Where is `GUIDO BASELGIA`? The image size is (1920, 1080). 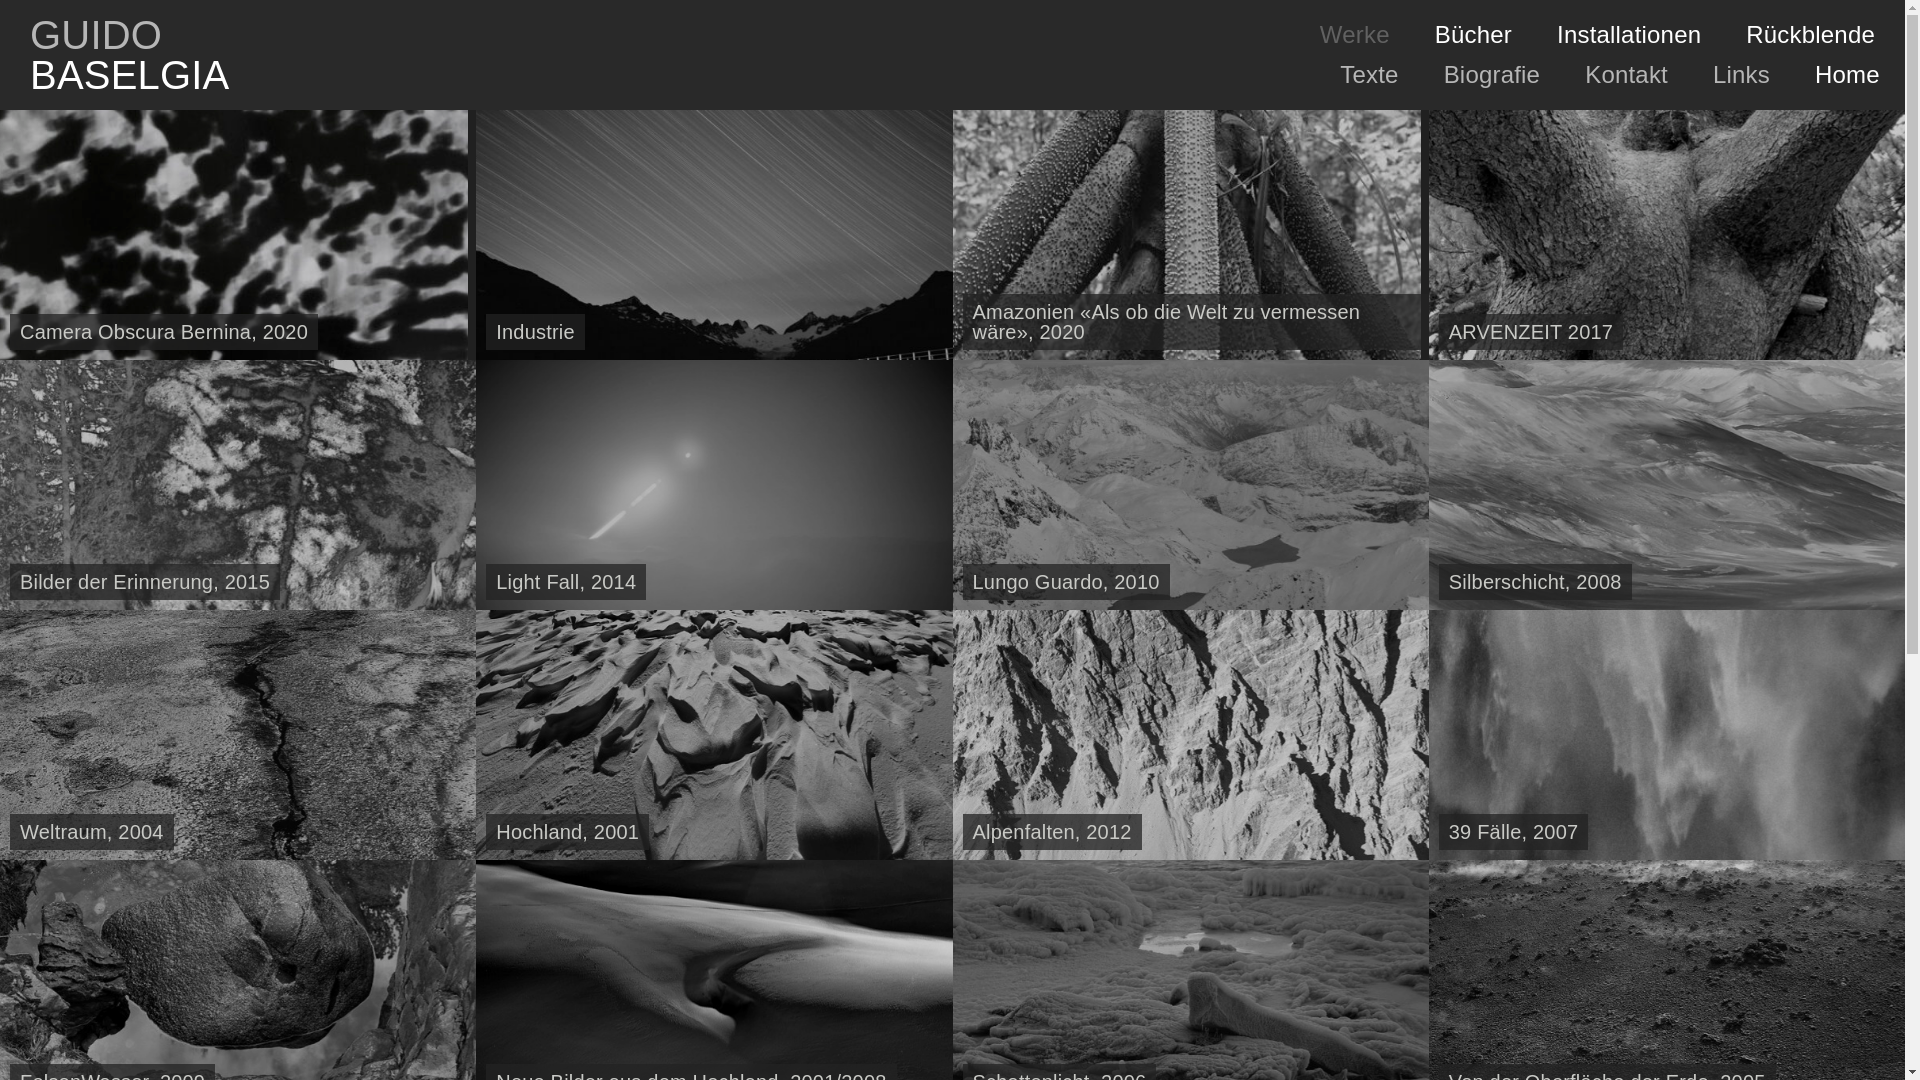 GUIDO BASELGIA is located at coordinates (122, 55).